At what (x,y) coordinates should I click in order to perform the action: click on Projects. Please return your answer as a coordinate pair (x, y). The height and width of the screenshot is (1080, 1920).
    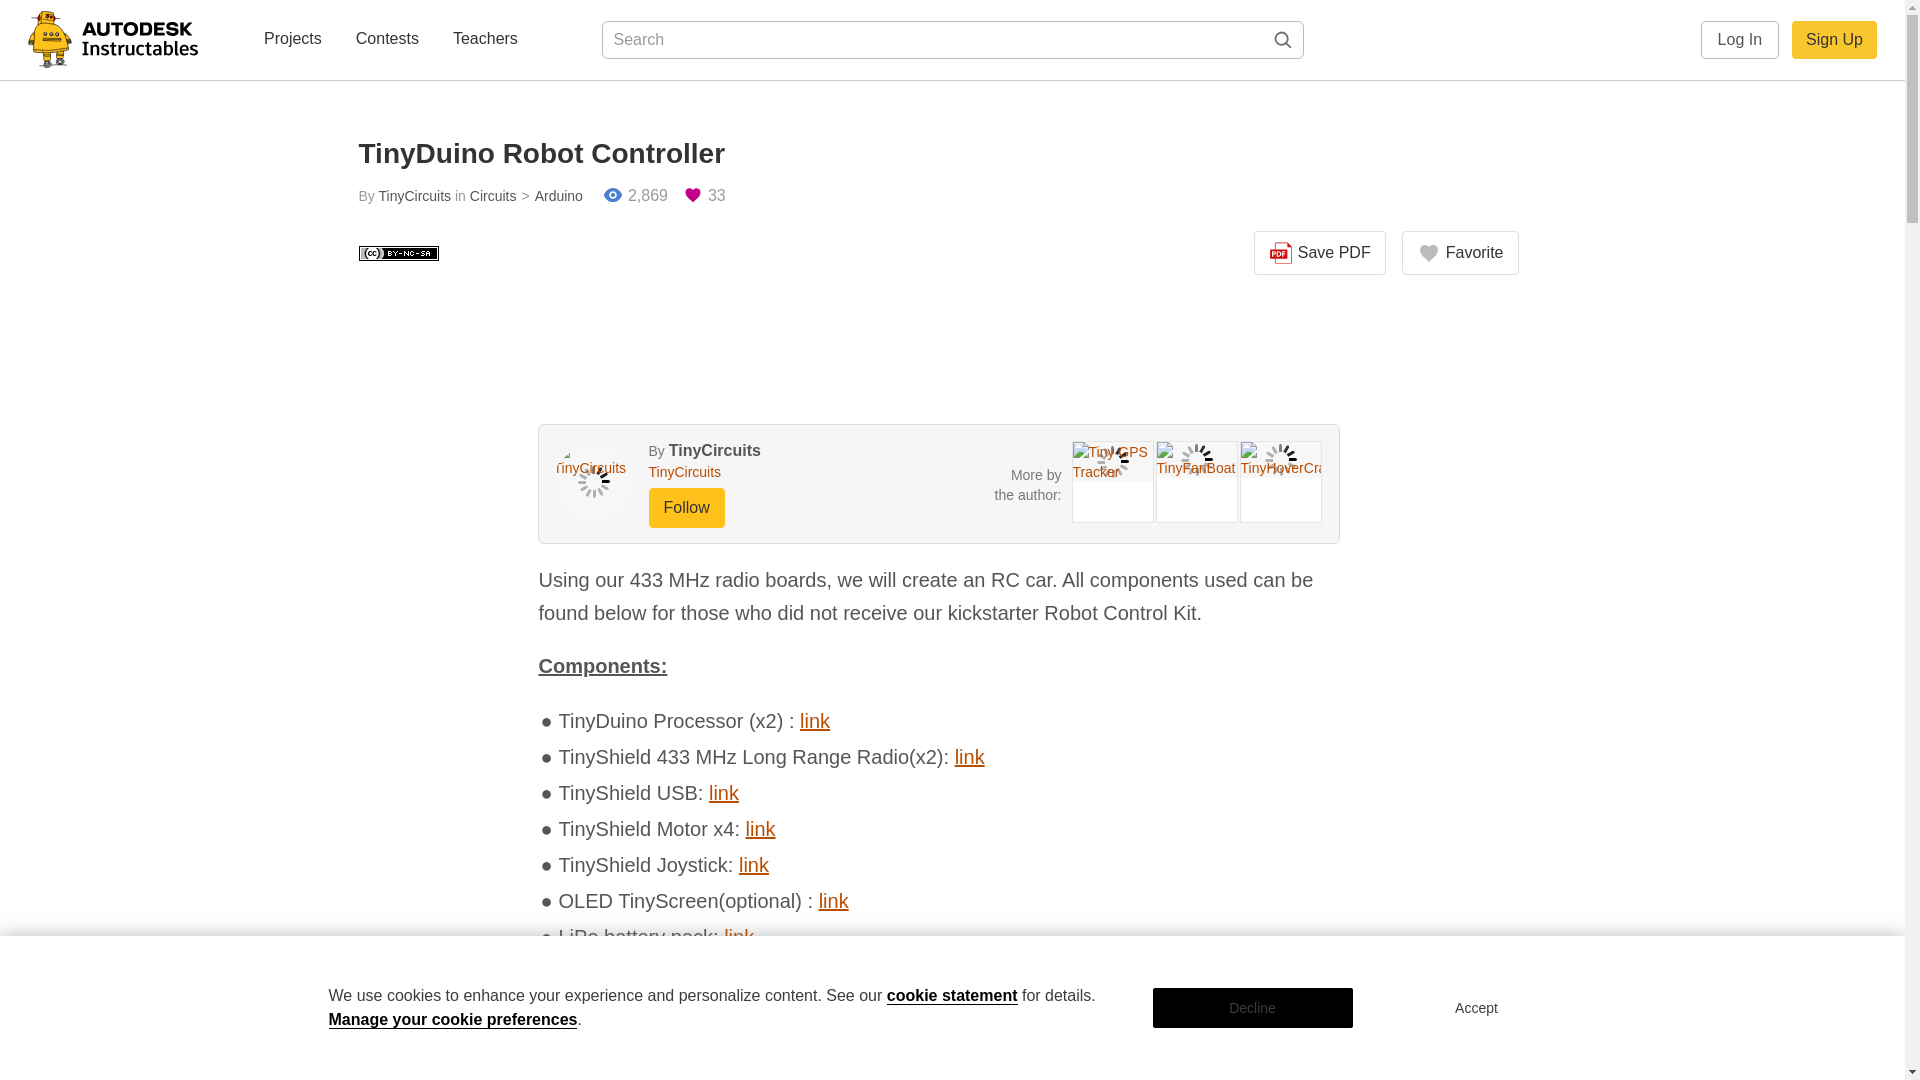
    Looking at the image, I should click on (292, 40).